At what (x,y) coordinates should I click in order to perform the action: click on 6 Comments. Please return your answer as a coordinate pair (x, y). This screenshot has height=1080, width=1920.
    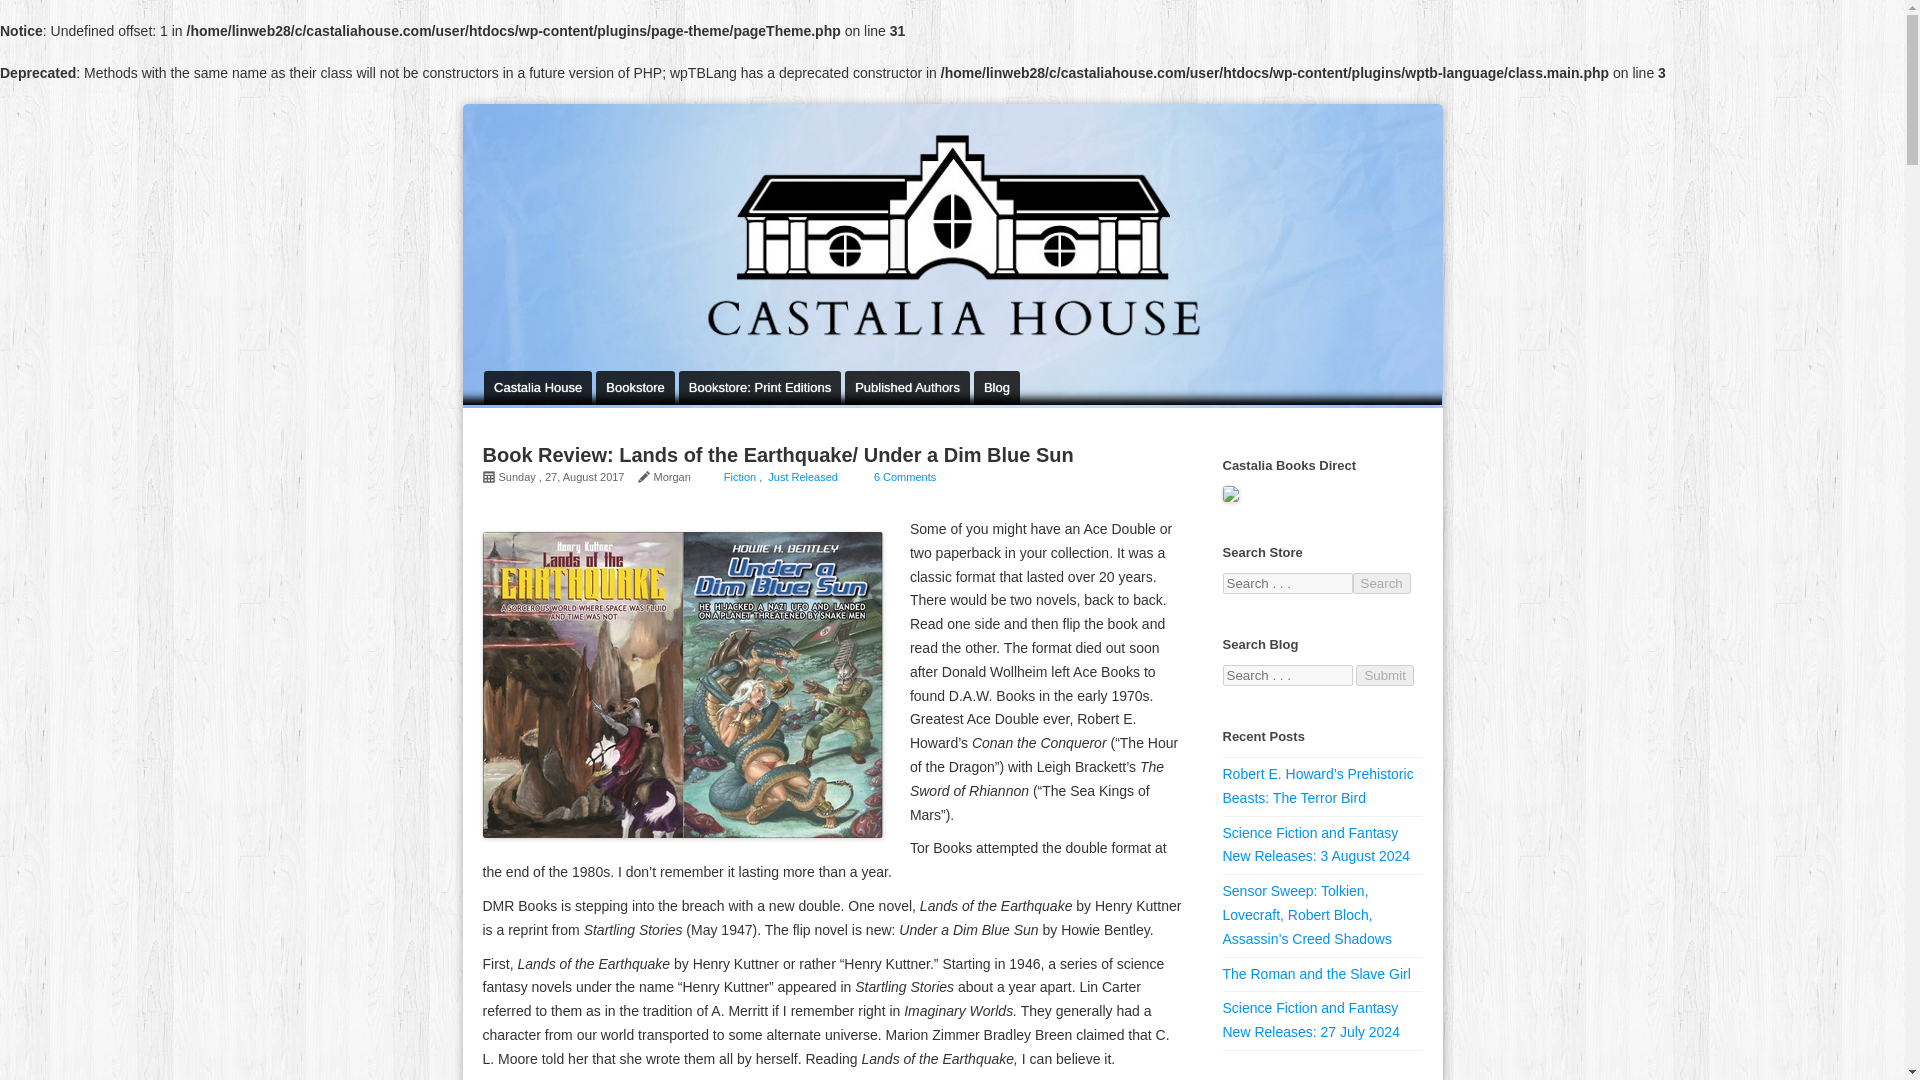
    Looking at the image, I should click on (904, 476).